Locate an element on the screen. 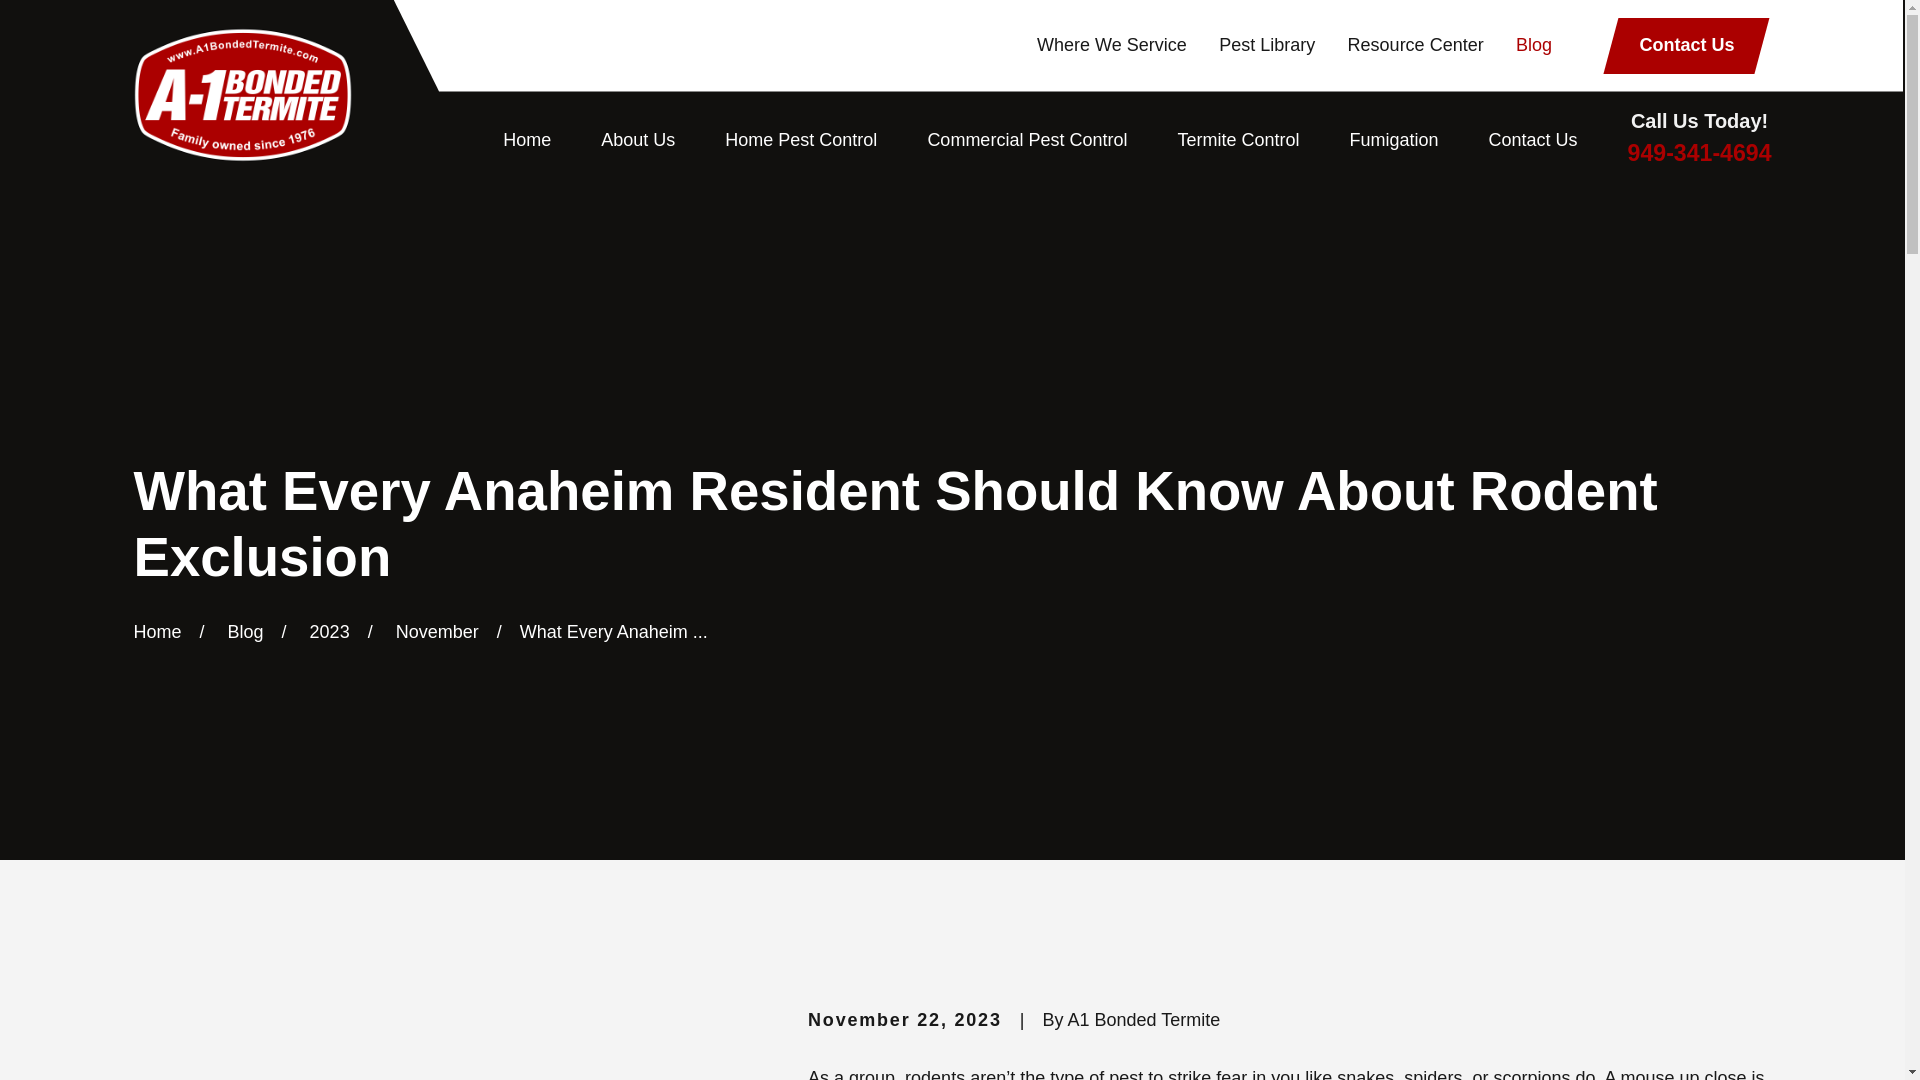 Image resolution: width=1920 pixels, height=1080 pixels. Home is located at coordinates (242, 94).